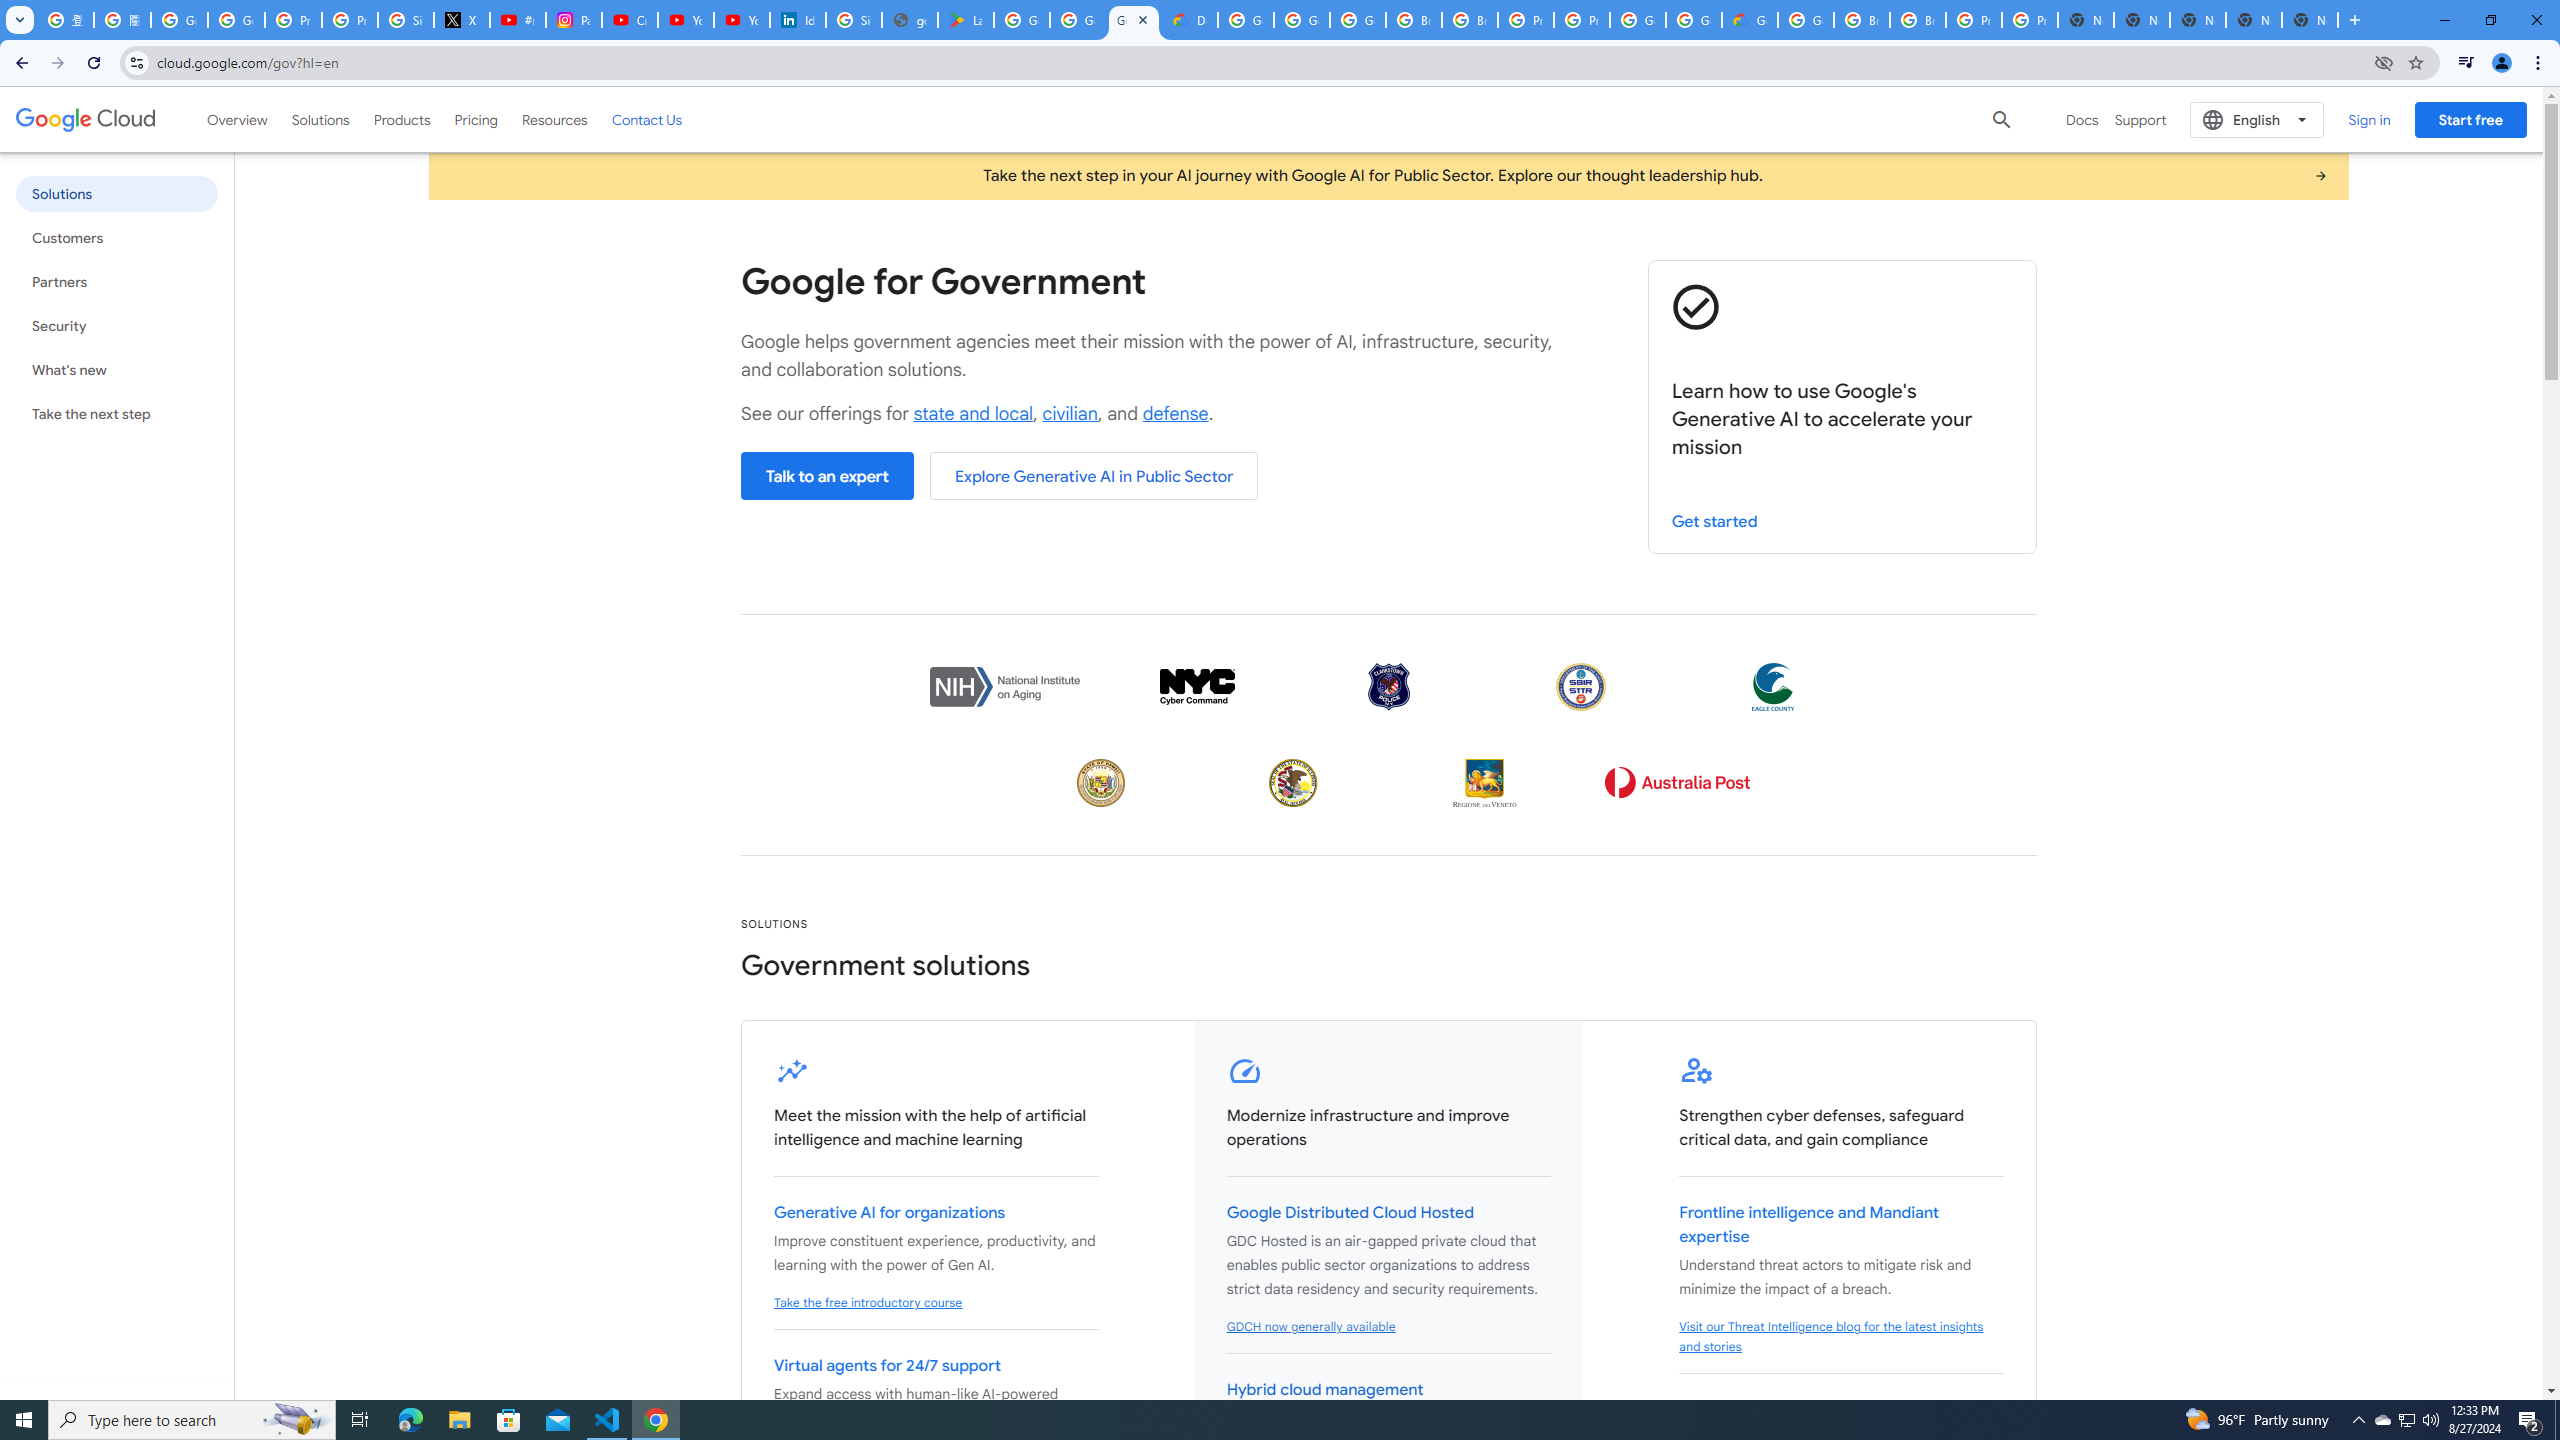 The width and height of the screenshot is (2560, 1440). Describe the element at coordinates (320, 119) in the screenshot. I see `Solutions` at that location.